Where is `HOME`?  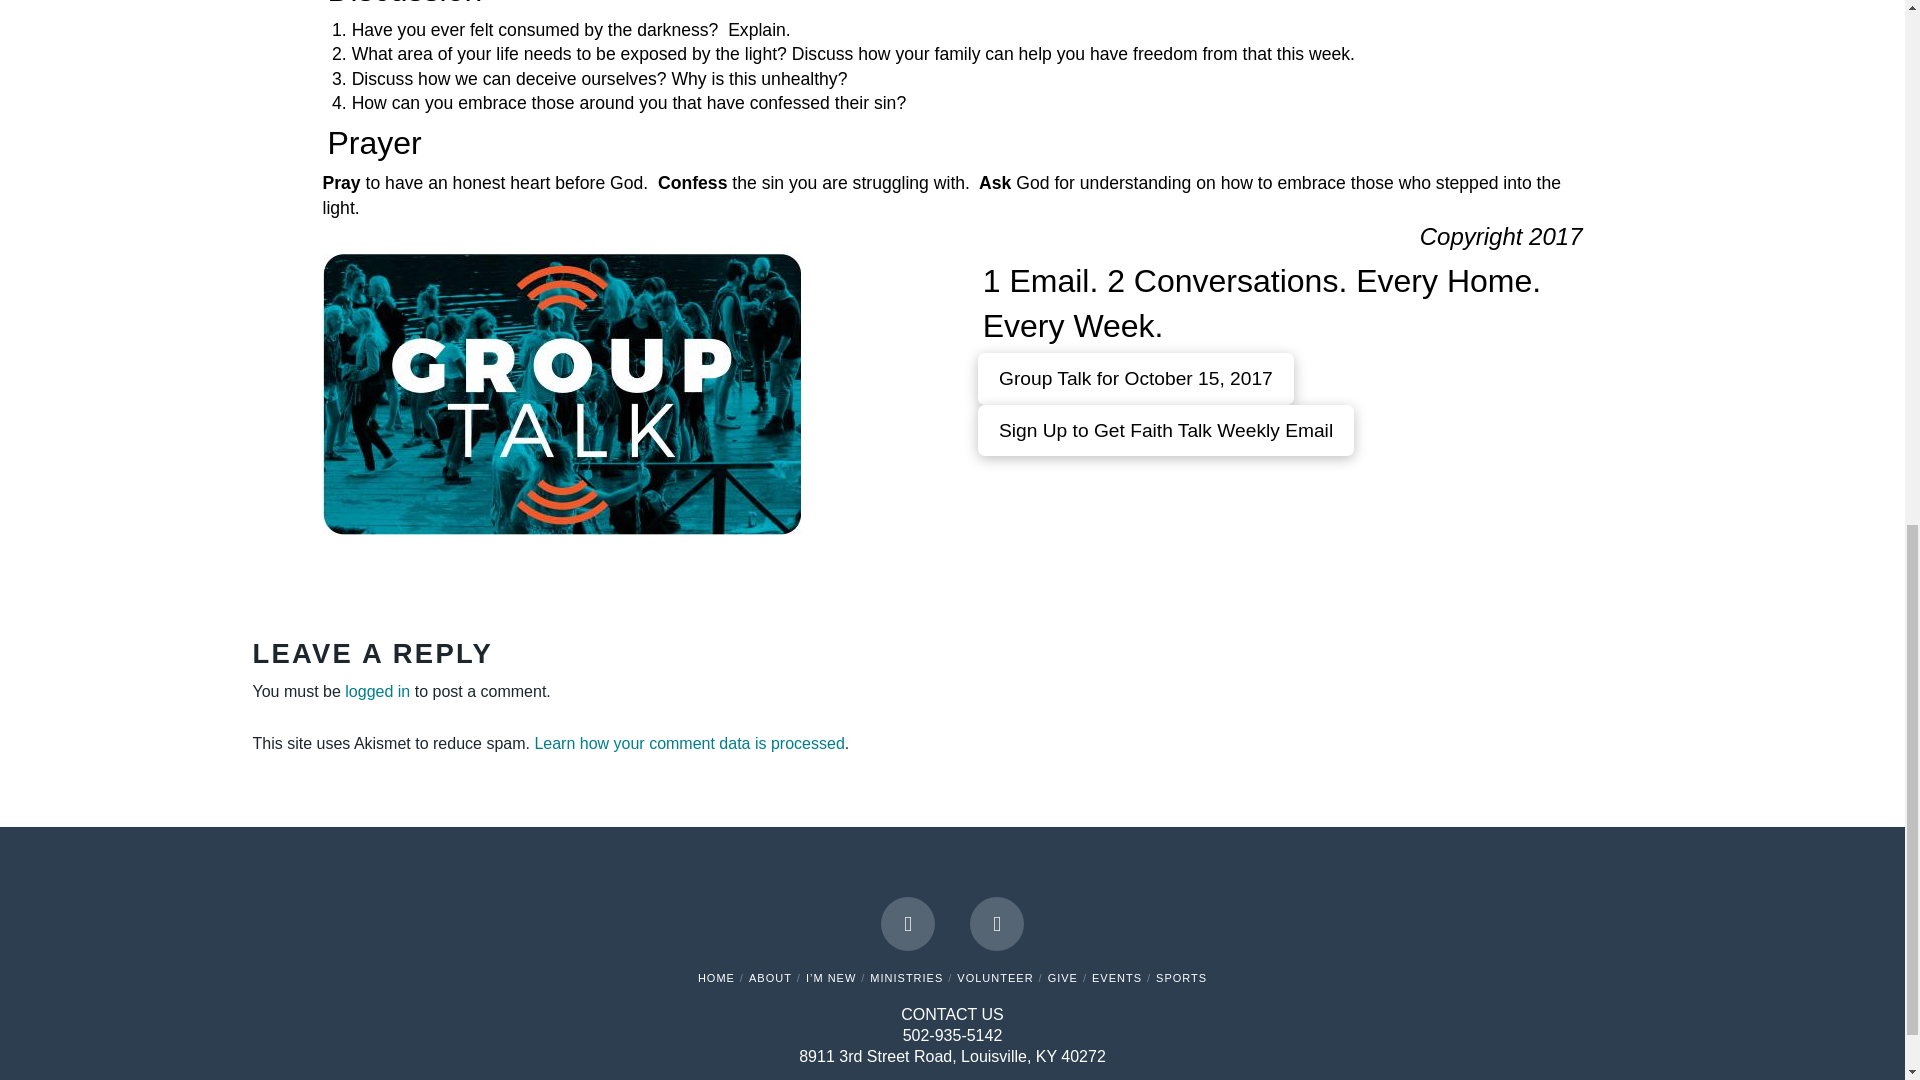 HOME is located at coordinates (716, 978).